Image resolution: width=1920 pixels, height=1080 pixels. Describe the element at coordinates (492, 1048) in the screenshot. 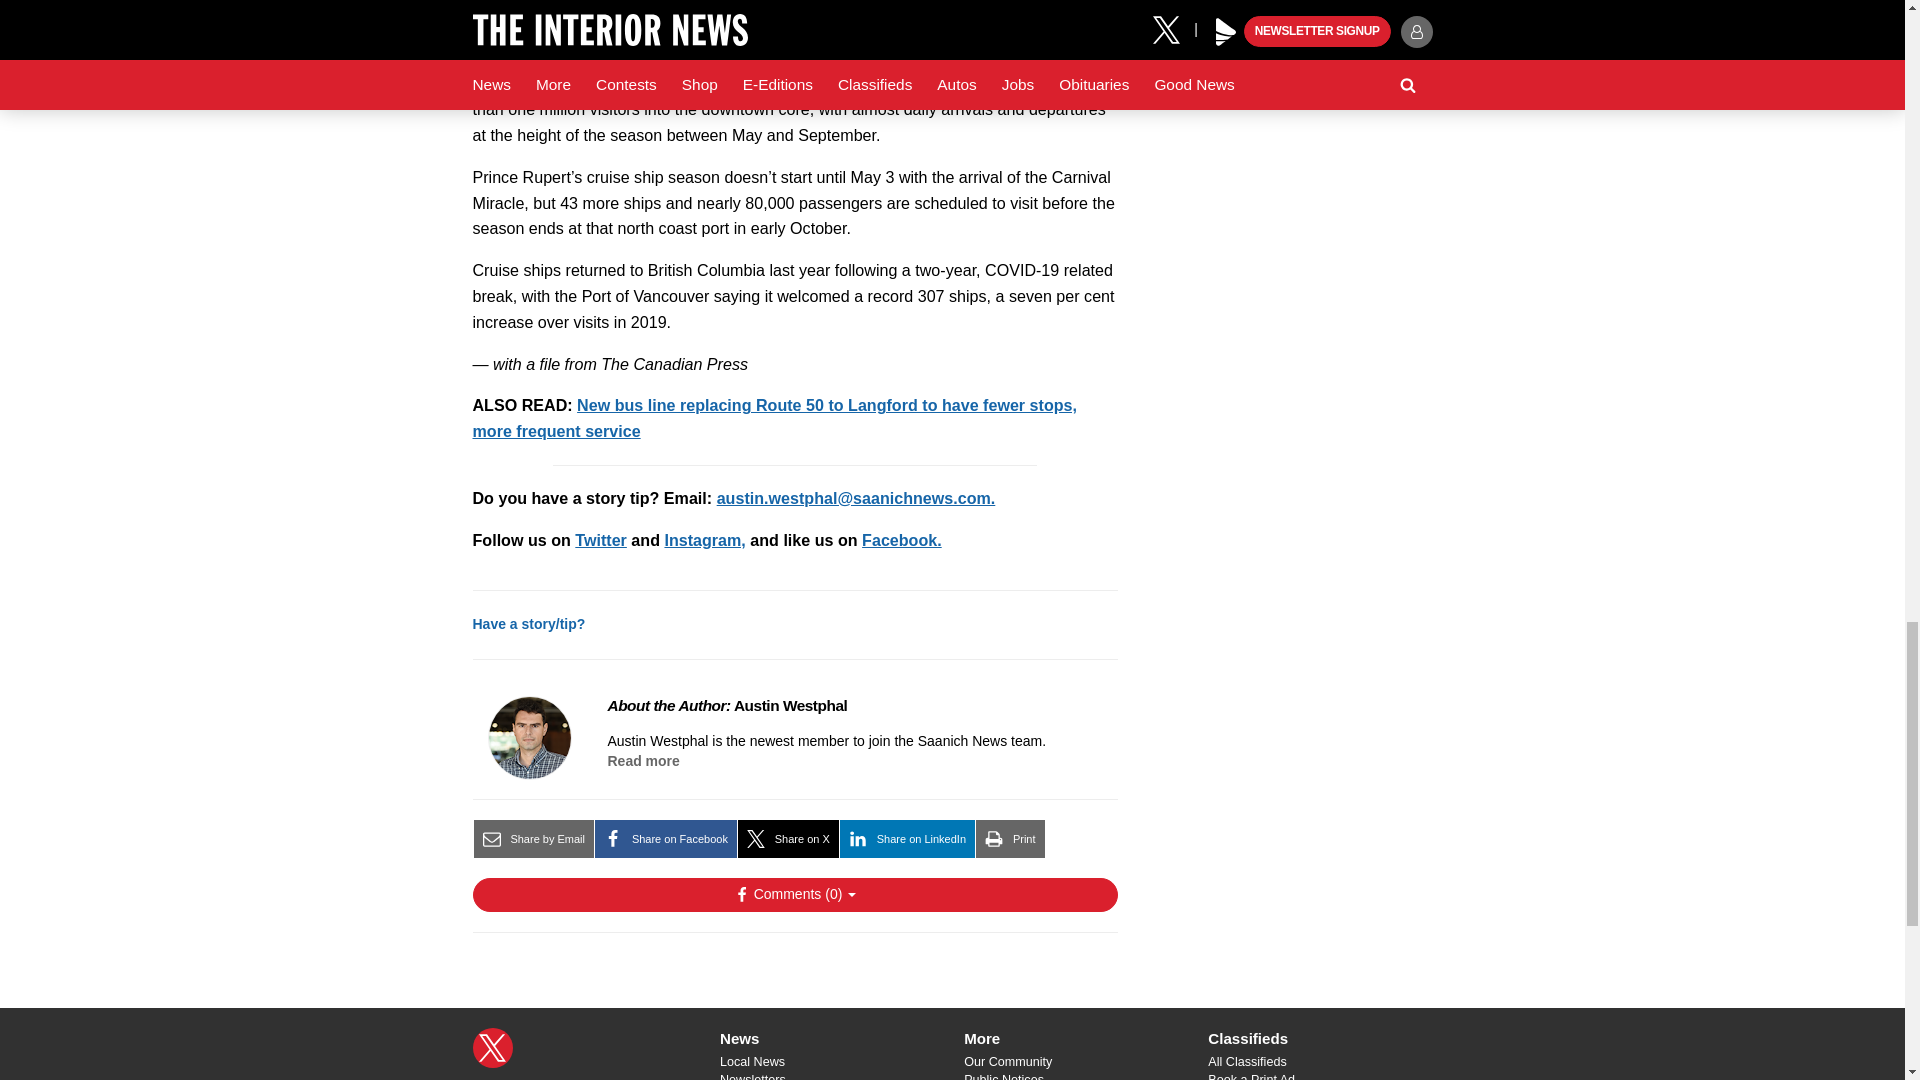

I see `X` at that location.